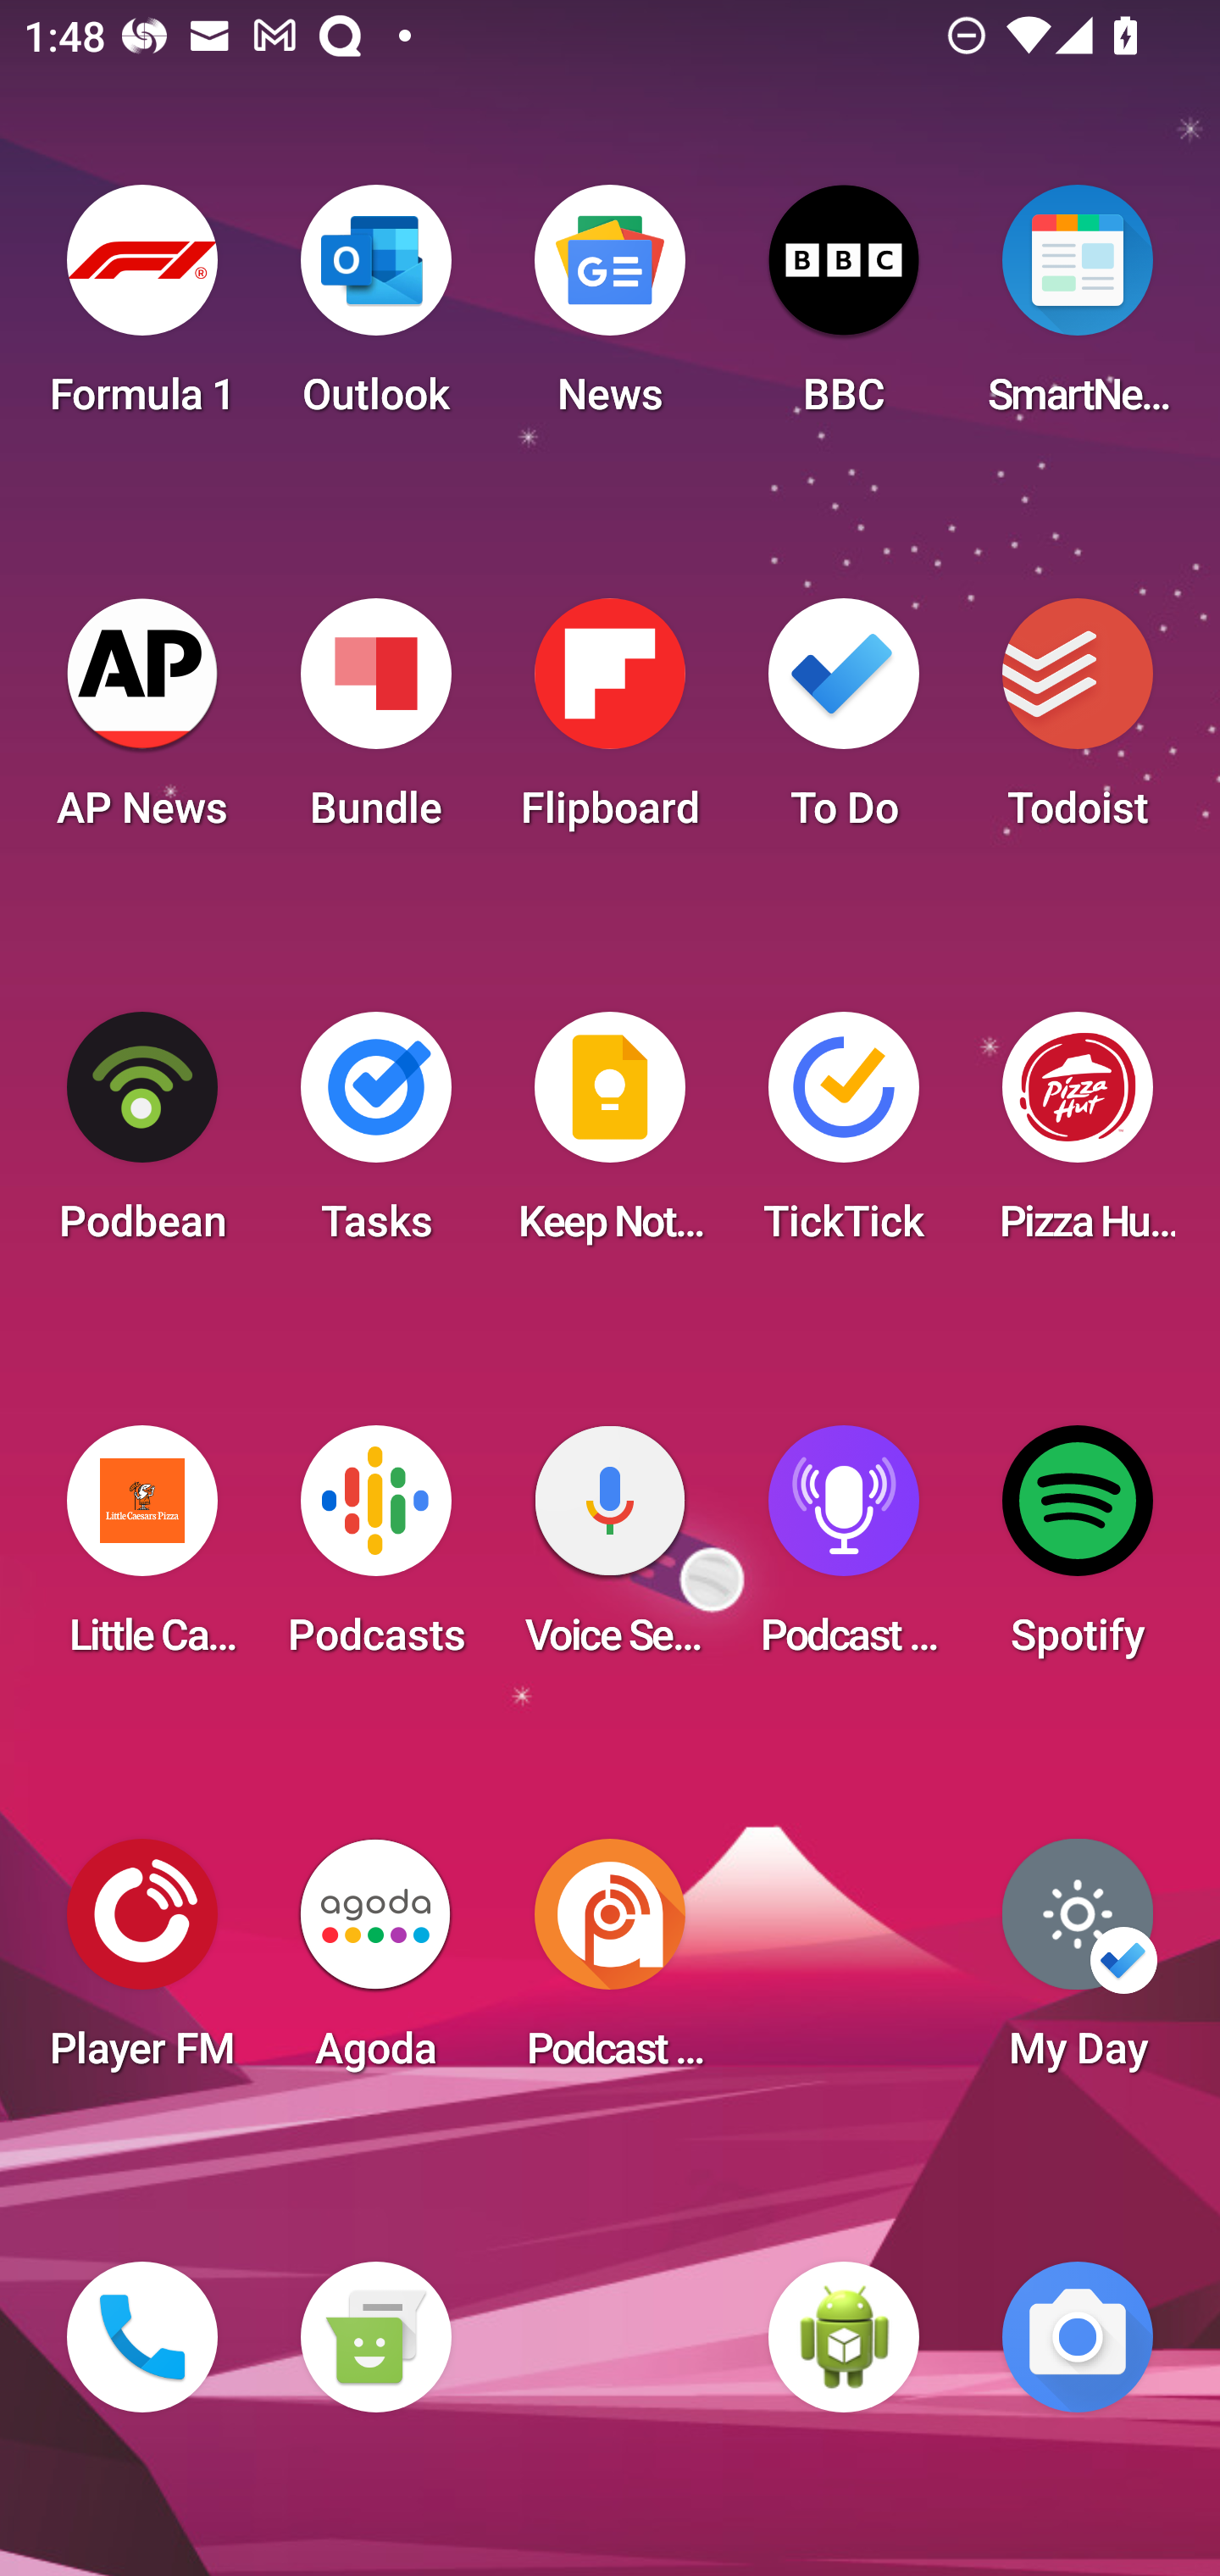 Image resolution: width=1220 pixels, height=2576 pixels. Describe the element at coordinates (375, 1964) in the screenshot. I see `Agoda` at that location.